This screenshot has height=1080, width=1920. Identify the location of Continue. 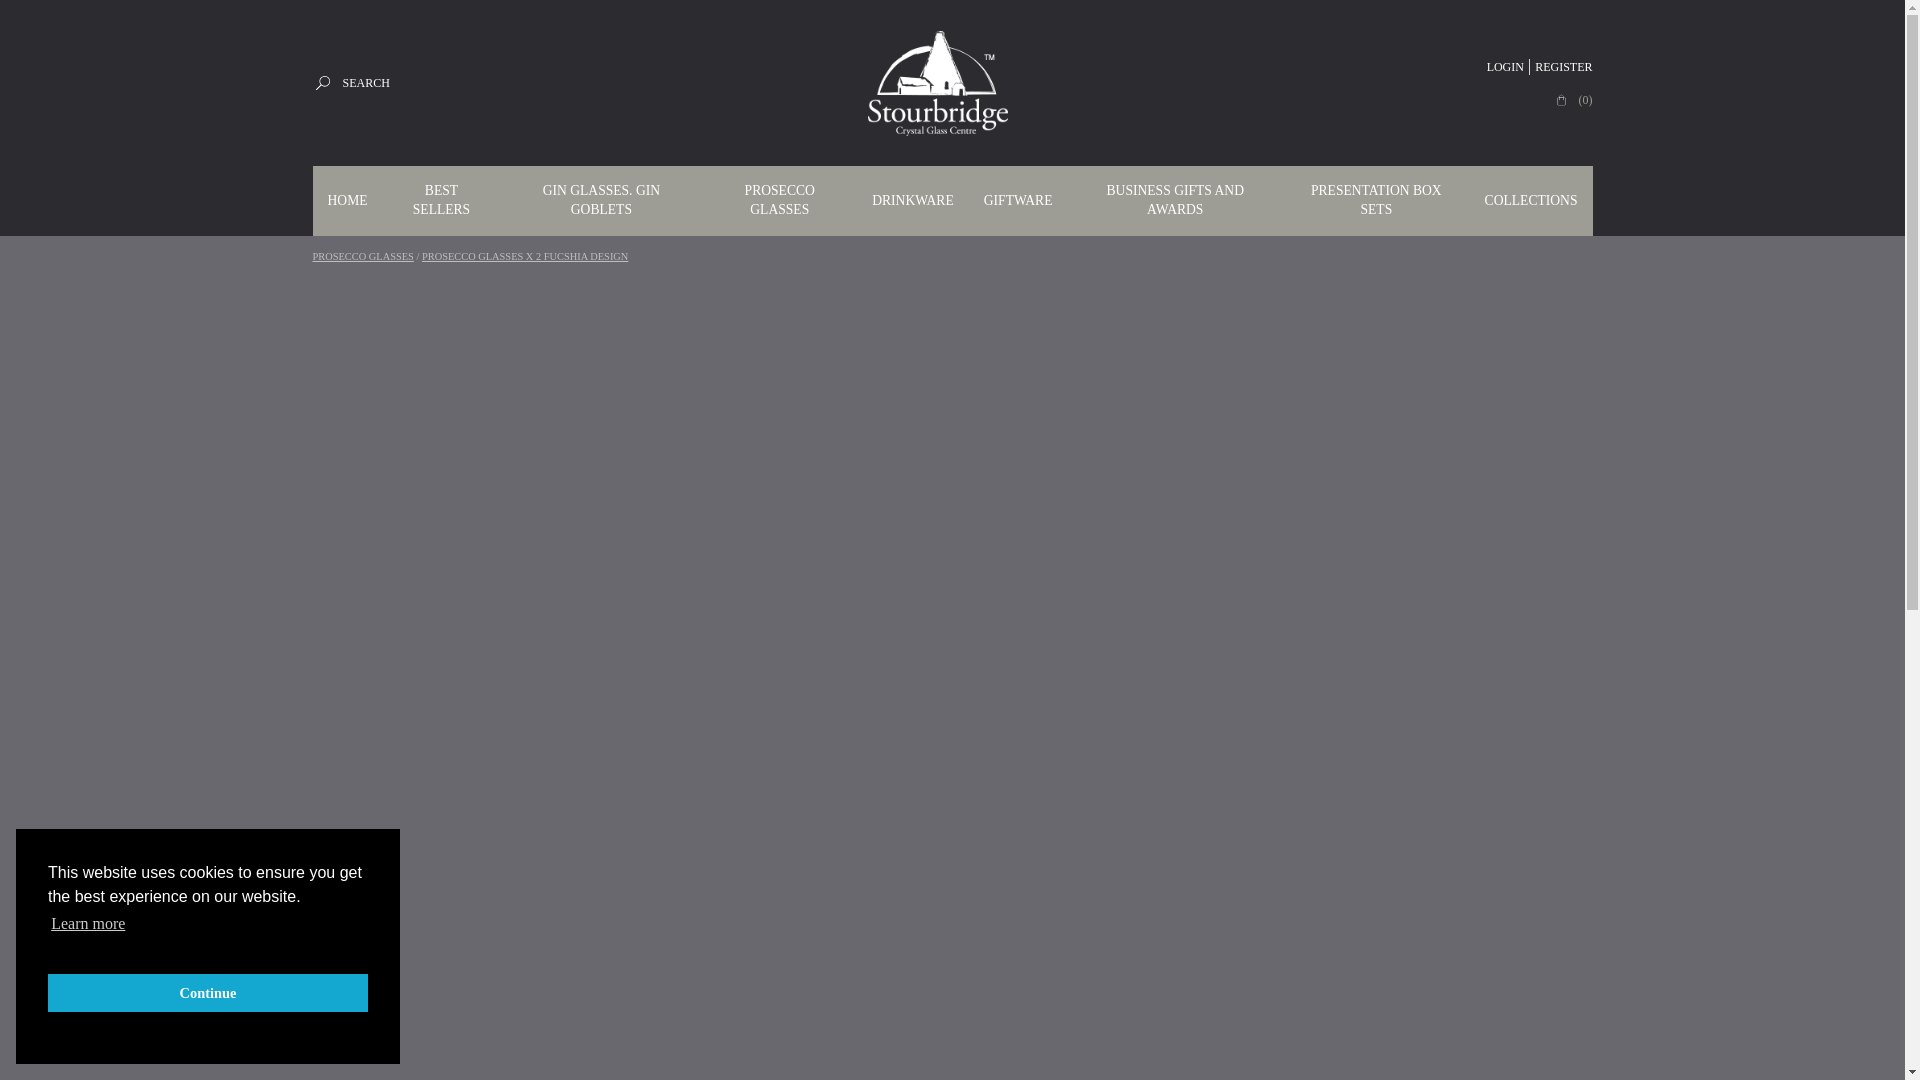
(208, 992).